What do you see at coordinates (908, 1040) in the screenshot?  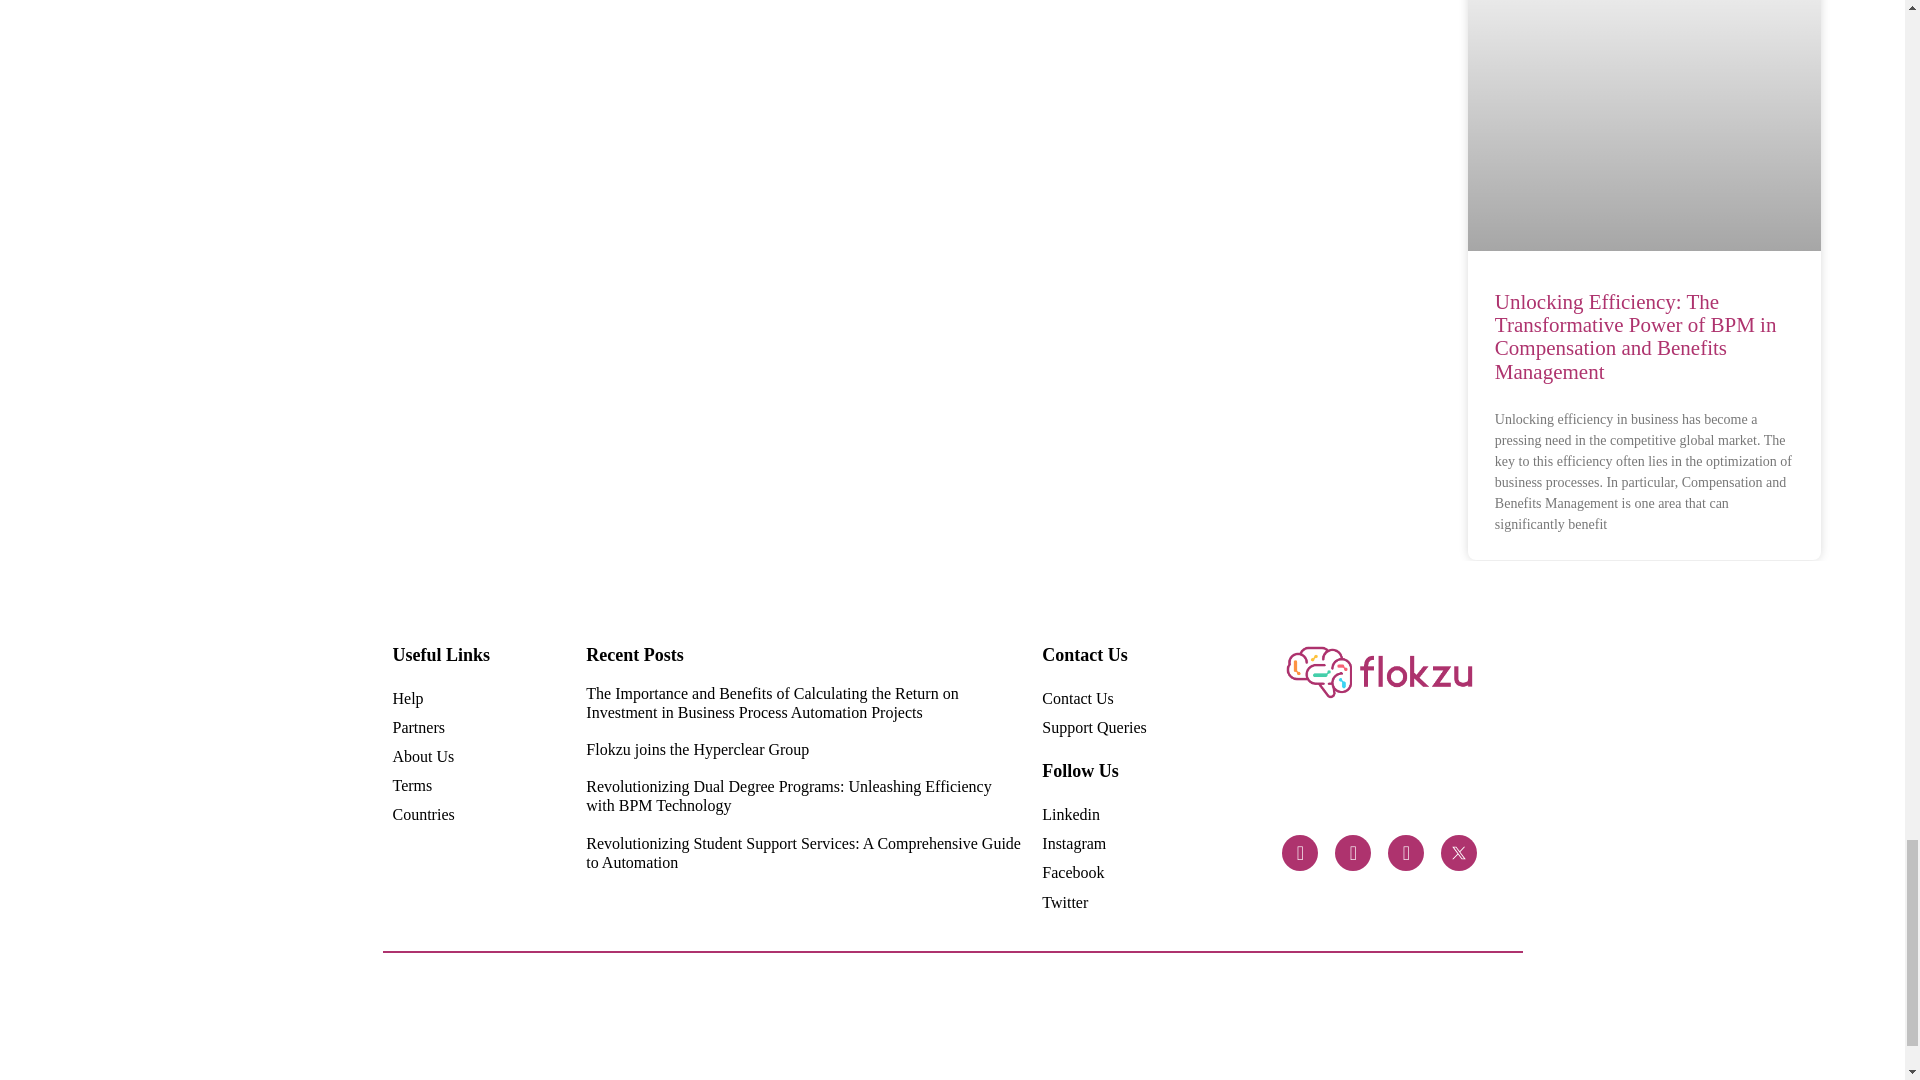 I see `Top Performer Flokzu 2024-1` at bounding box center [908, 1040].